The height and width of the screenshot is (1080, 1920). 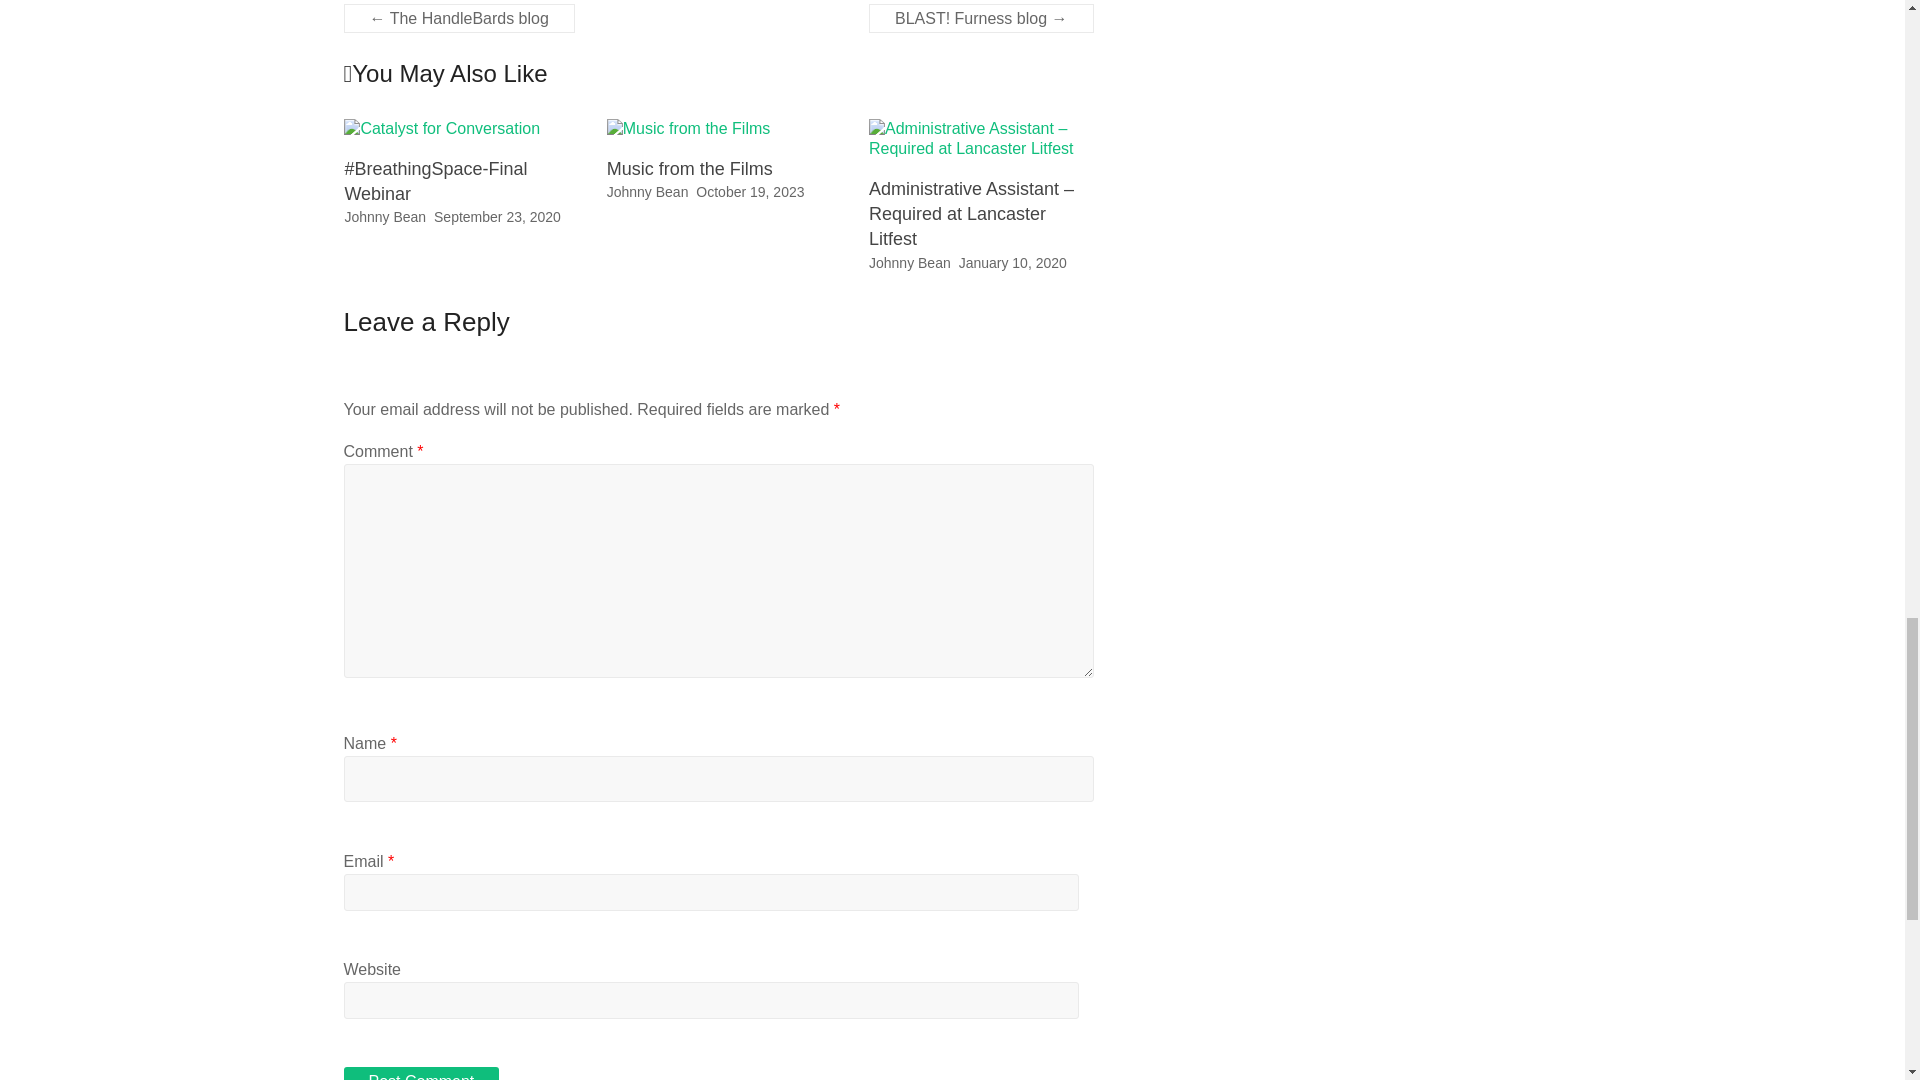 What do you see at coordinates (750, 191) in the screenshot?
I see `October 19, 2023` at bounding box center [750, 191].